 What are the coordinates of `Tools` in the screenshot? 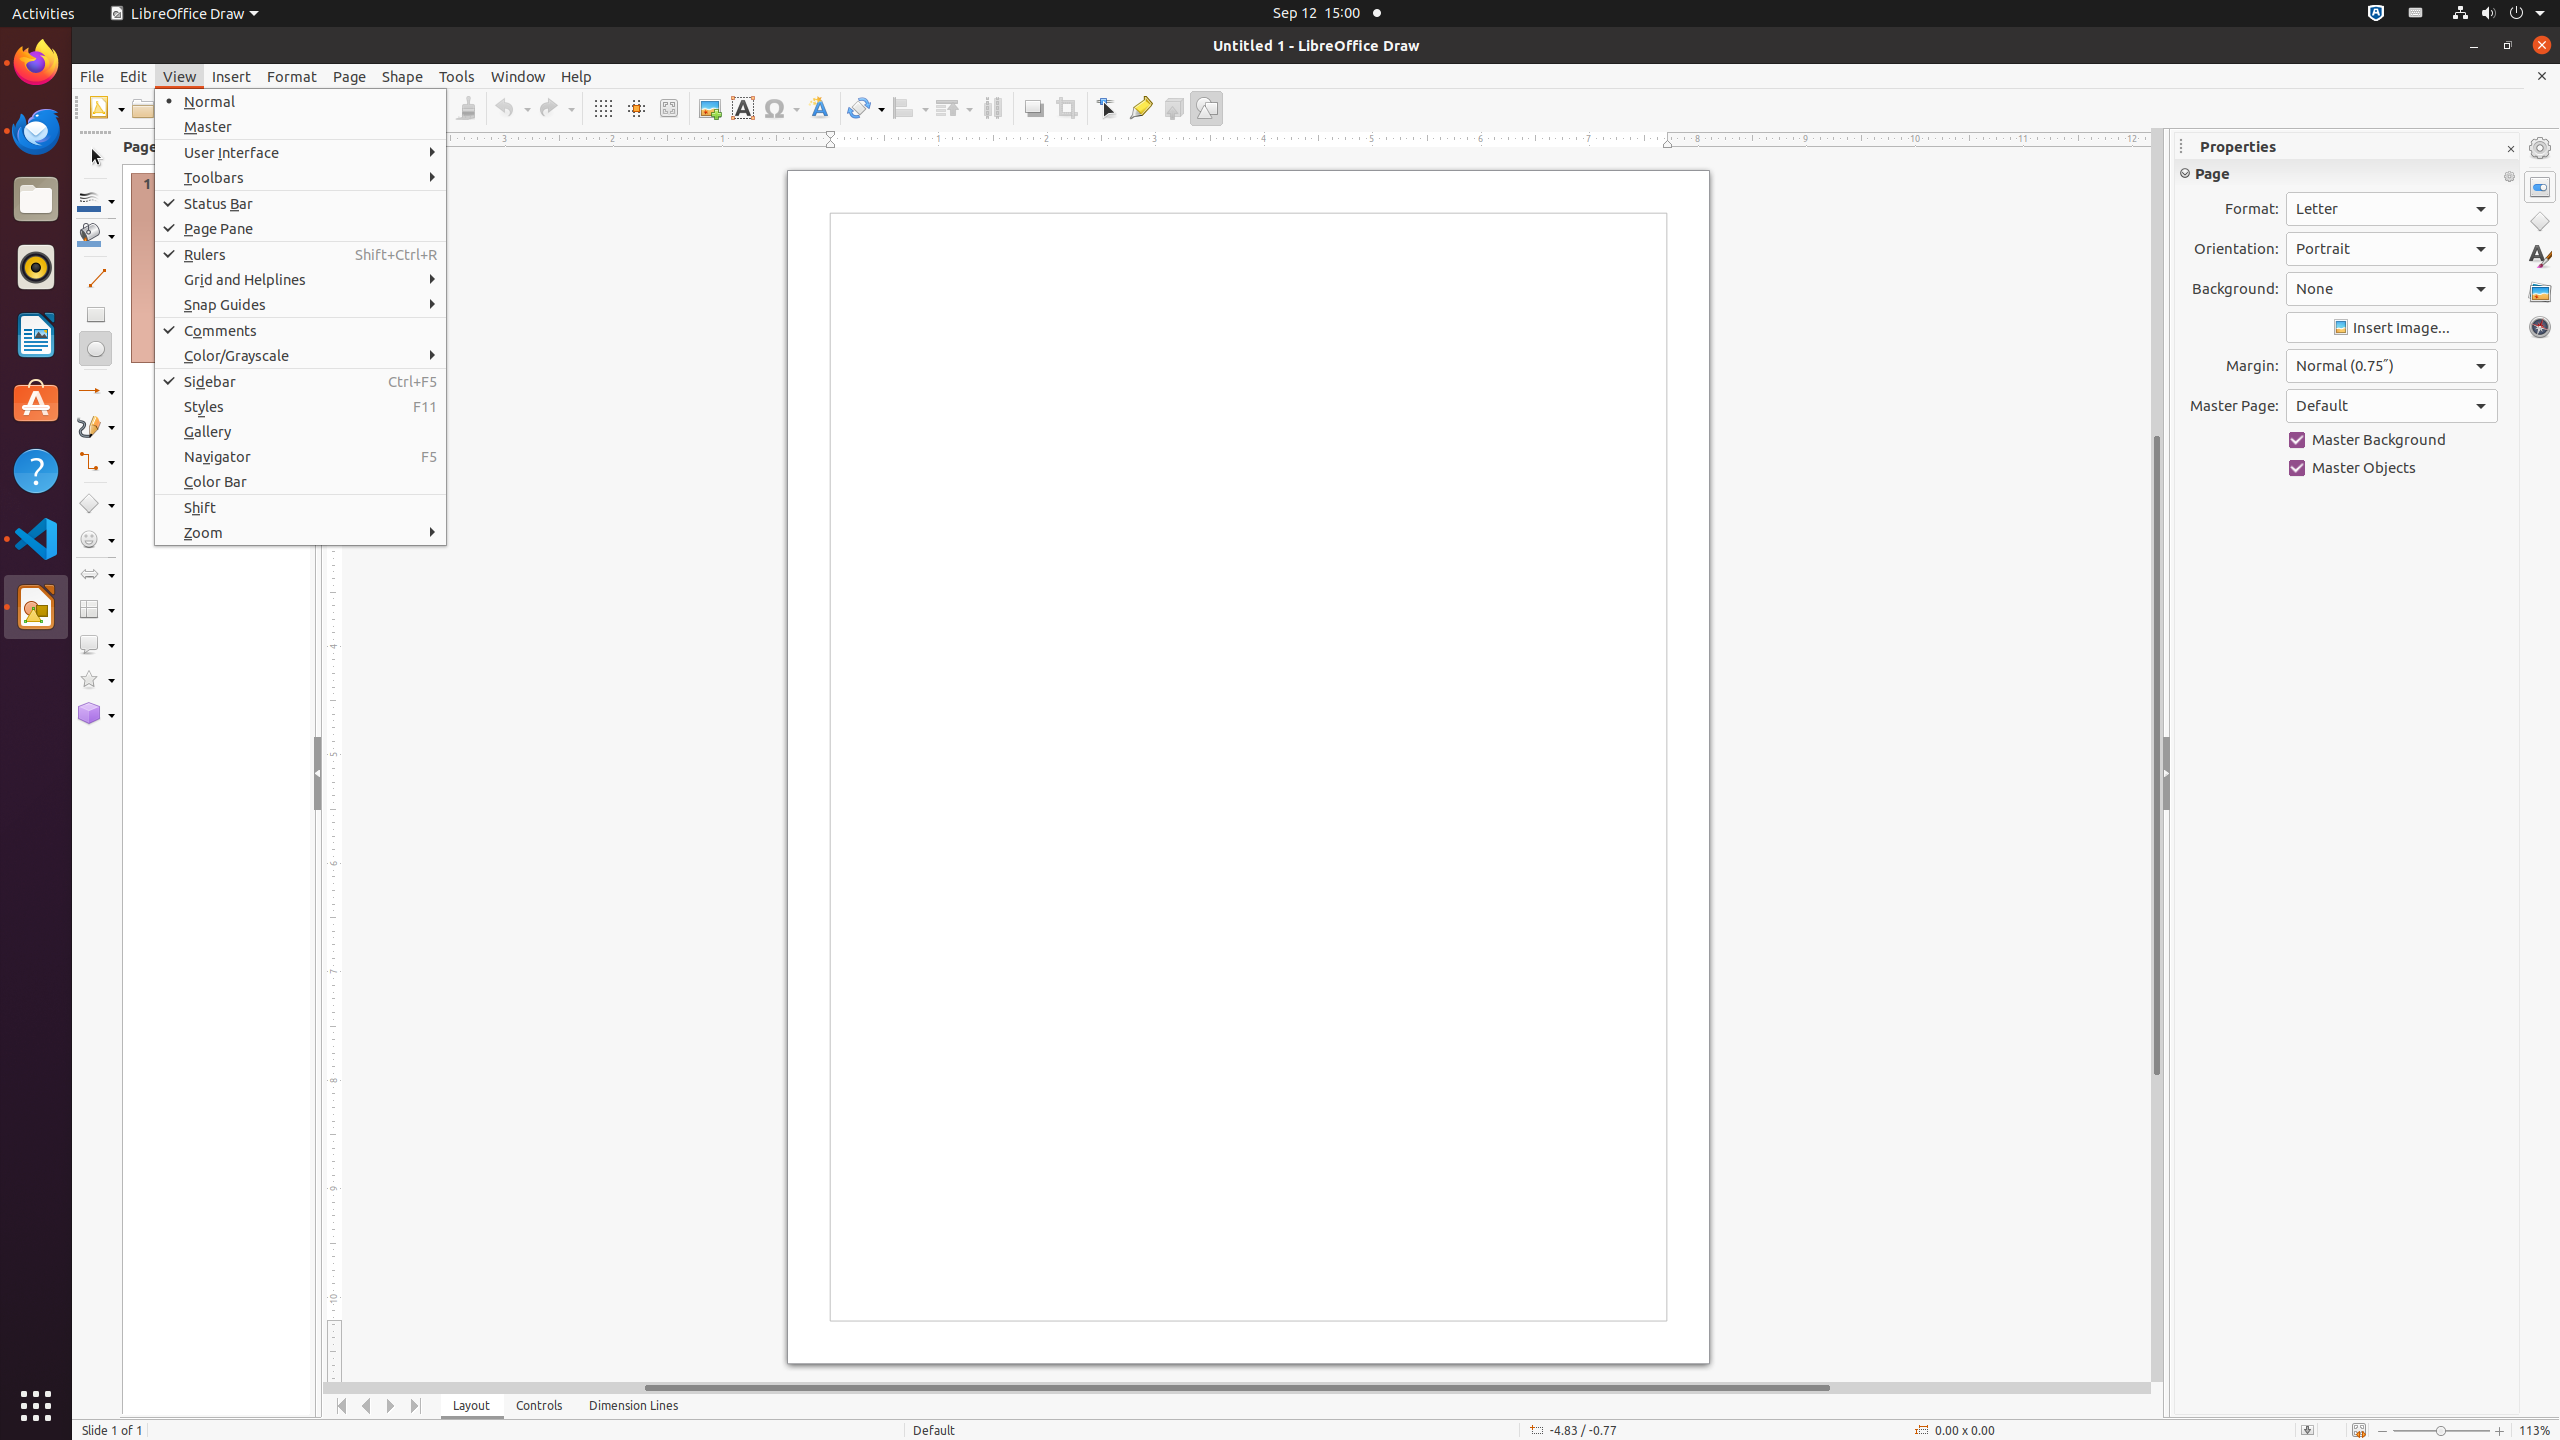 It's located at (457, 76).